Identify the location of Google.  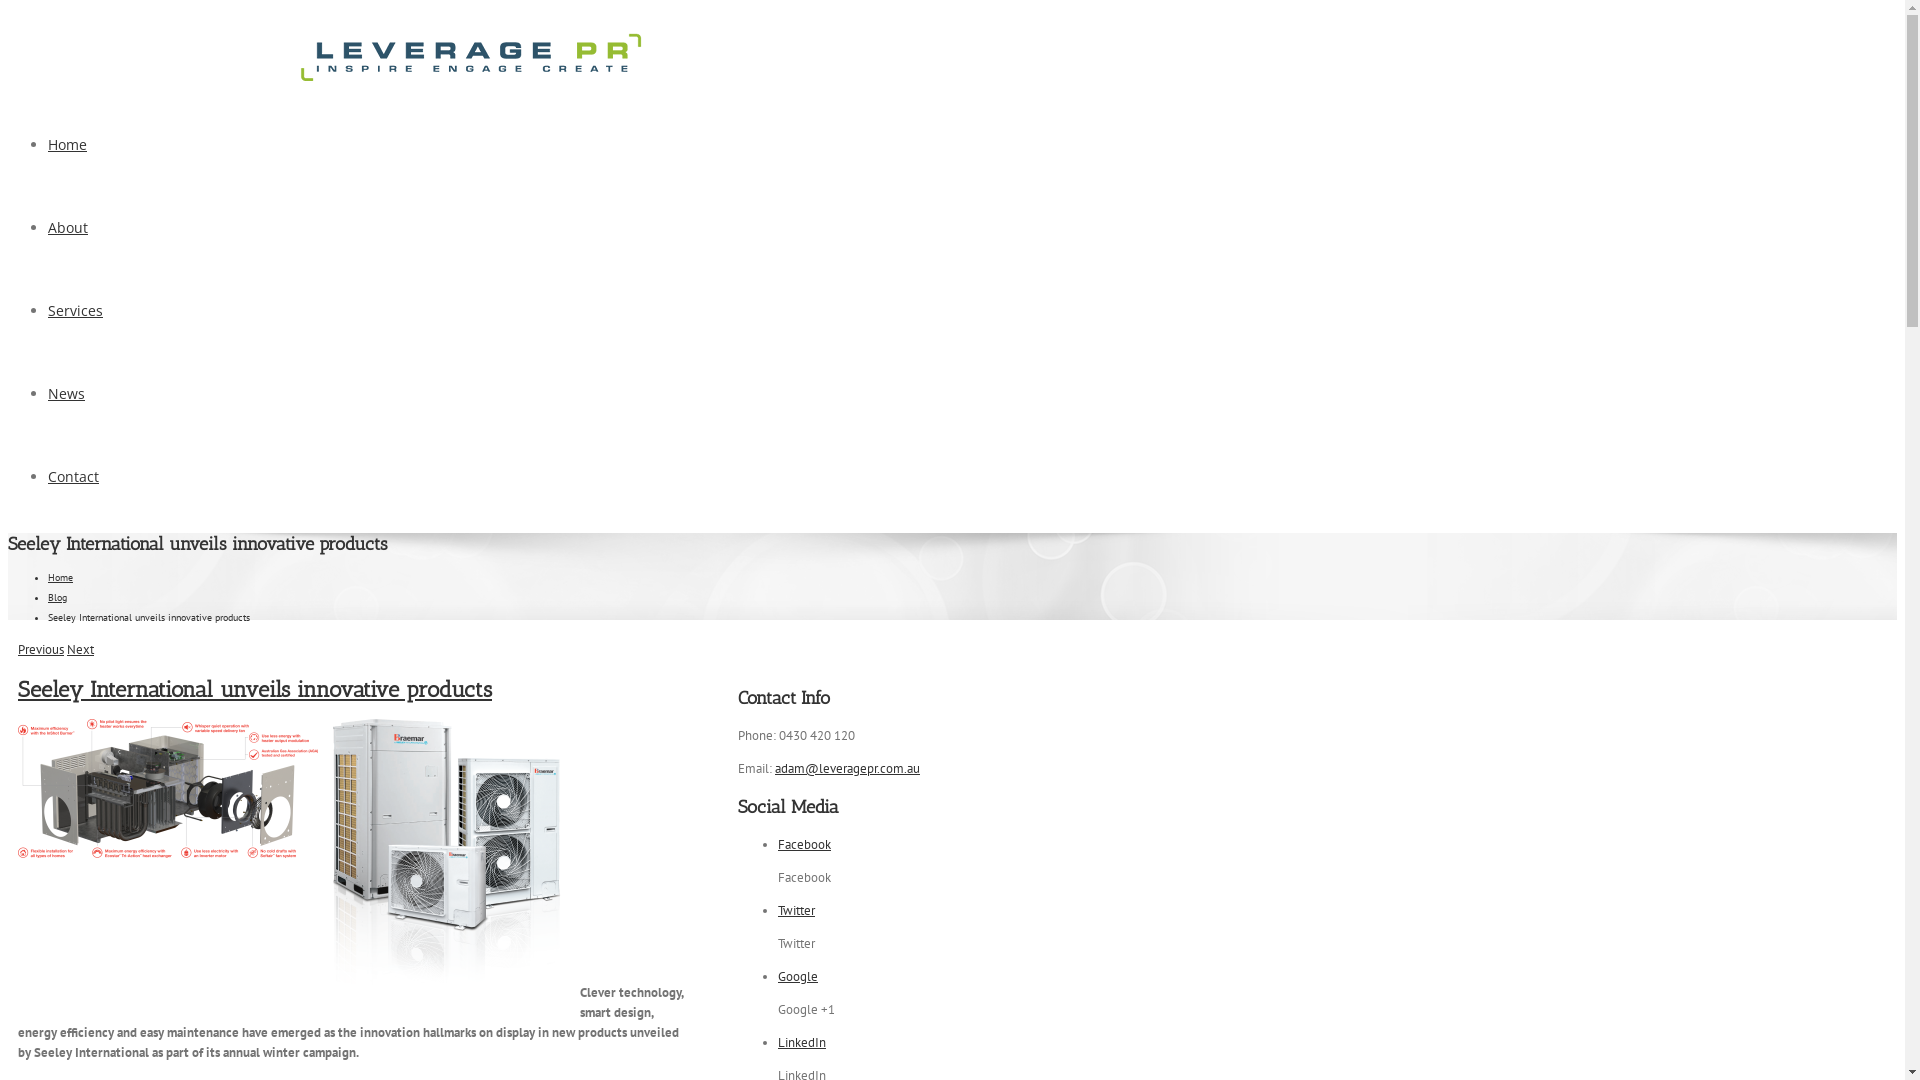
(798, 976).